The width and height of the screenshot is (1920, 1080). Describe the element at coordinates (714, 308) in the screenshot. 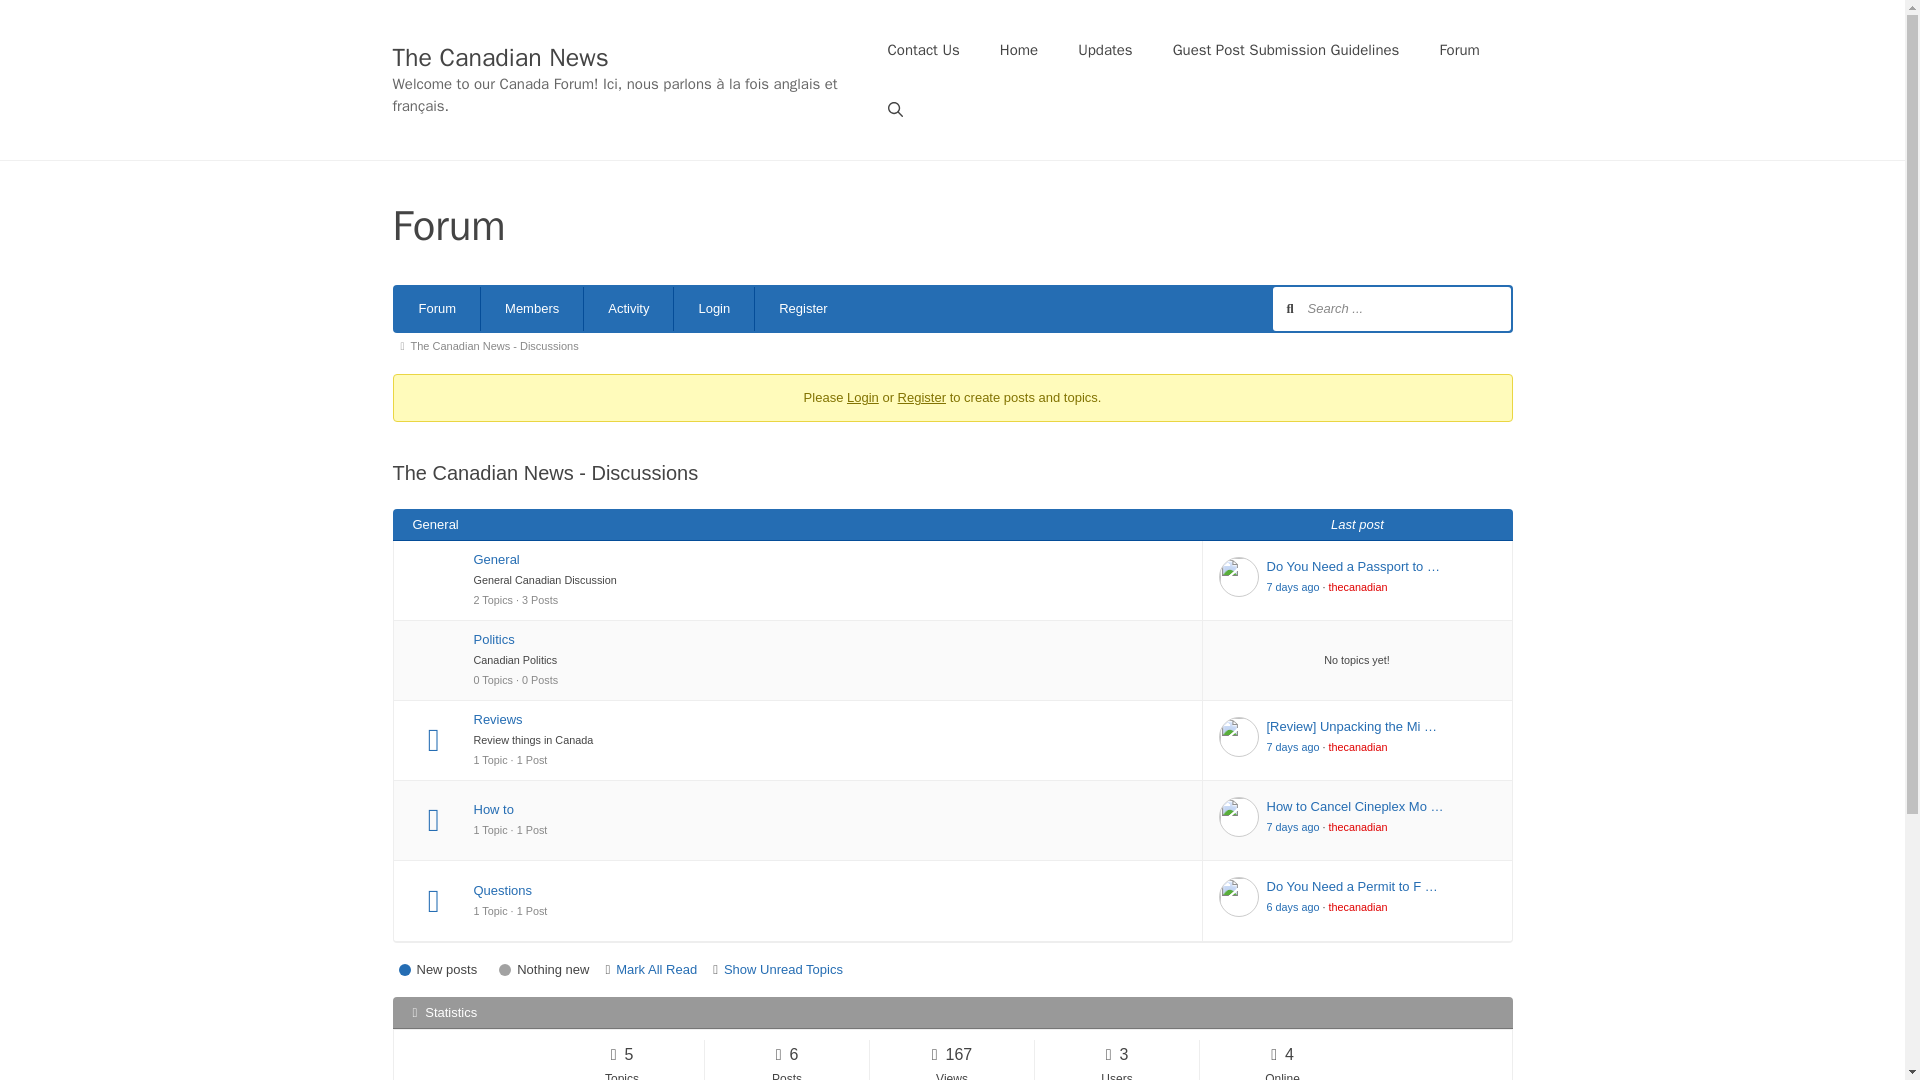

I see `Login` at that location.